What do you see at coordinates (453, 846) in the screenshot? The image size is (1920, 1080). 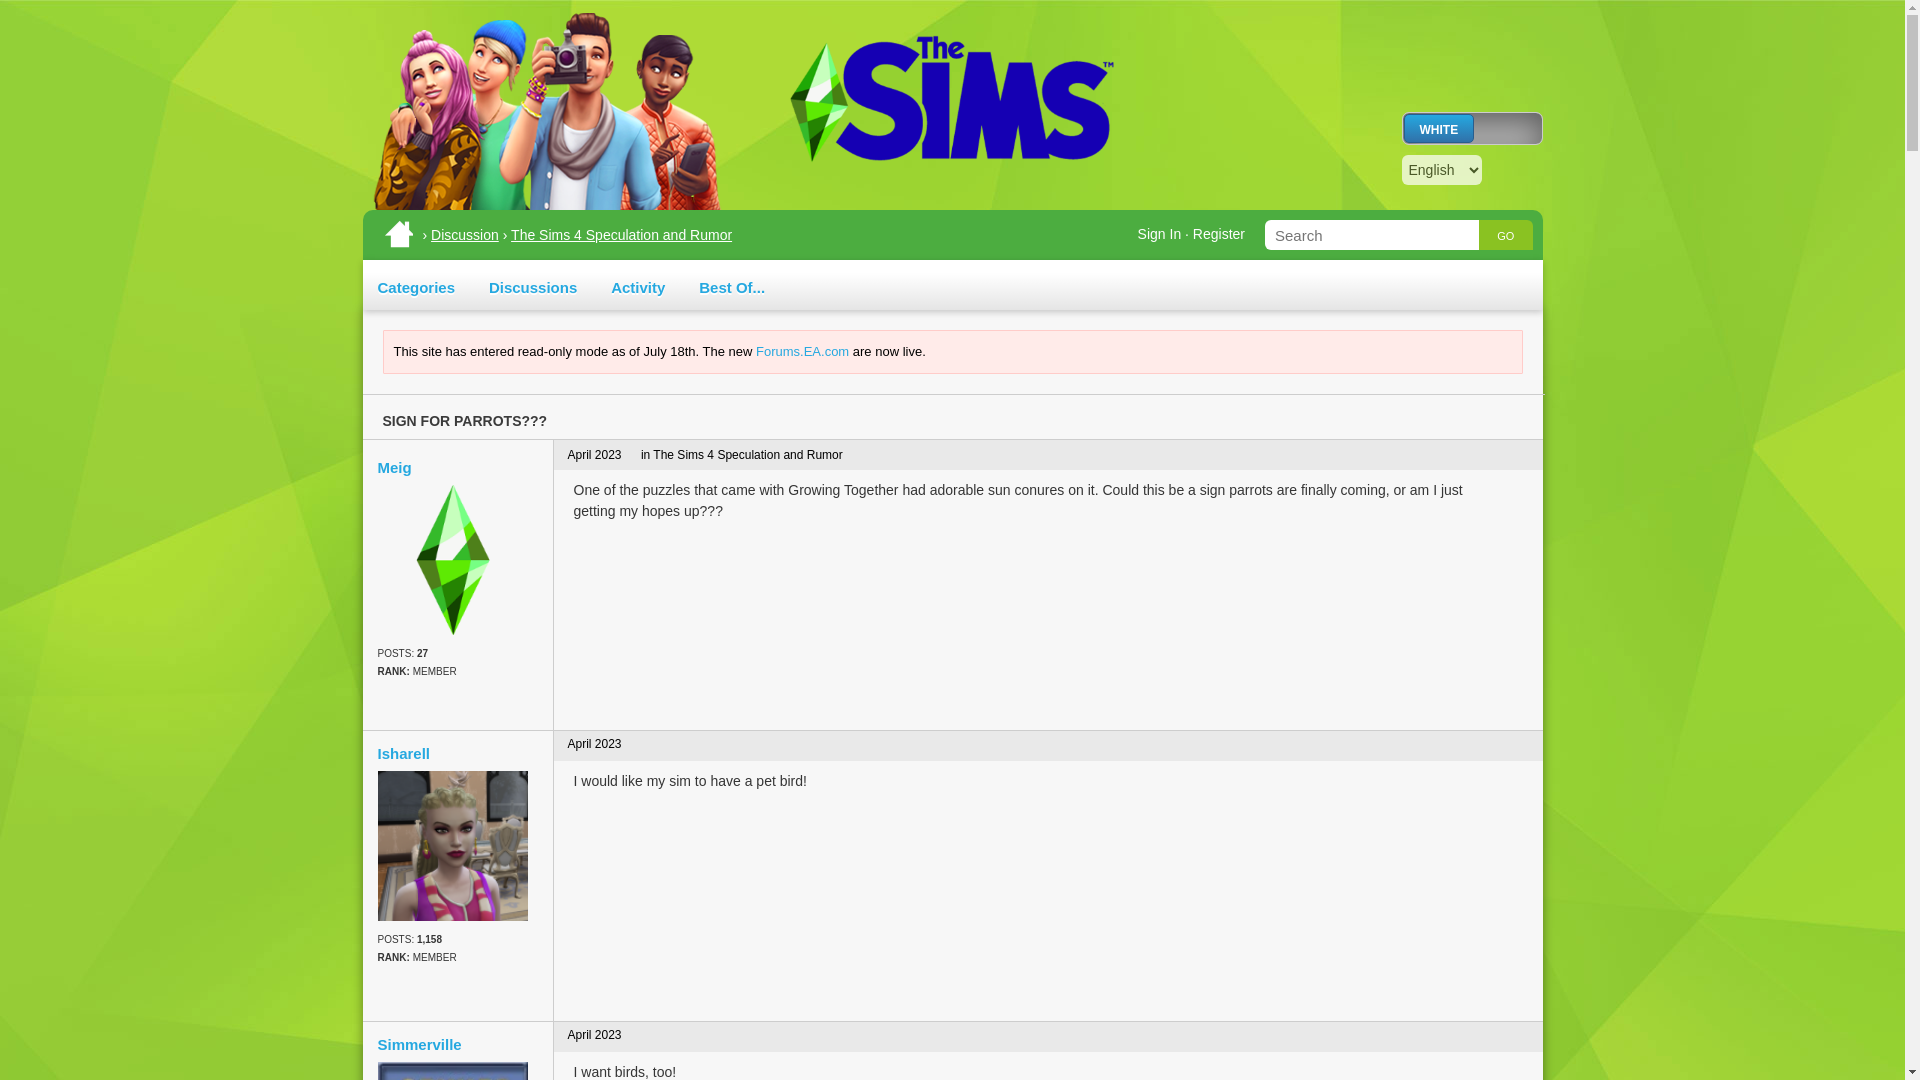 I see `Isharell` at bounding box center [453, 846].